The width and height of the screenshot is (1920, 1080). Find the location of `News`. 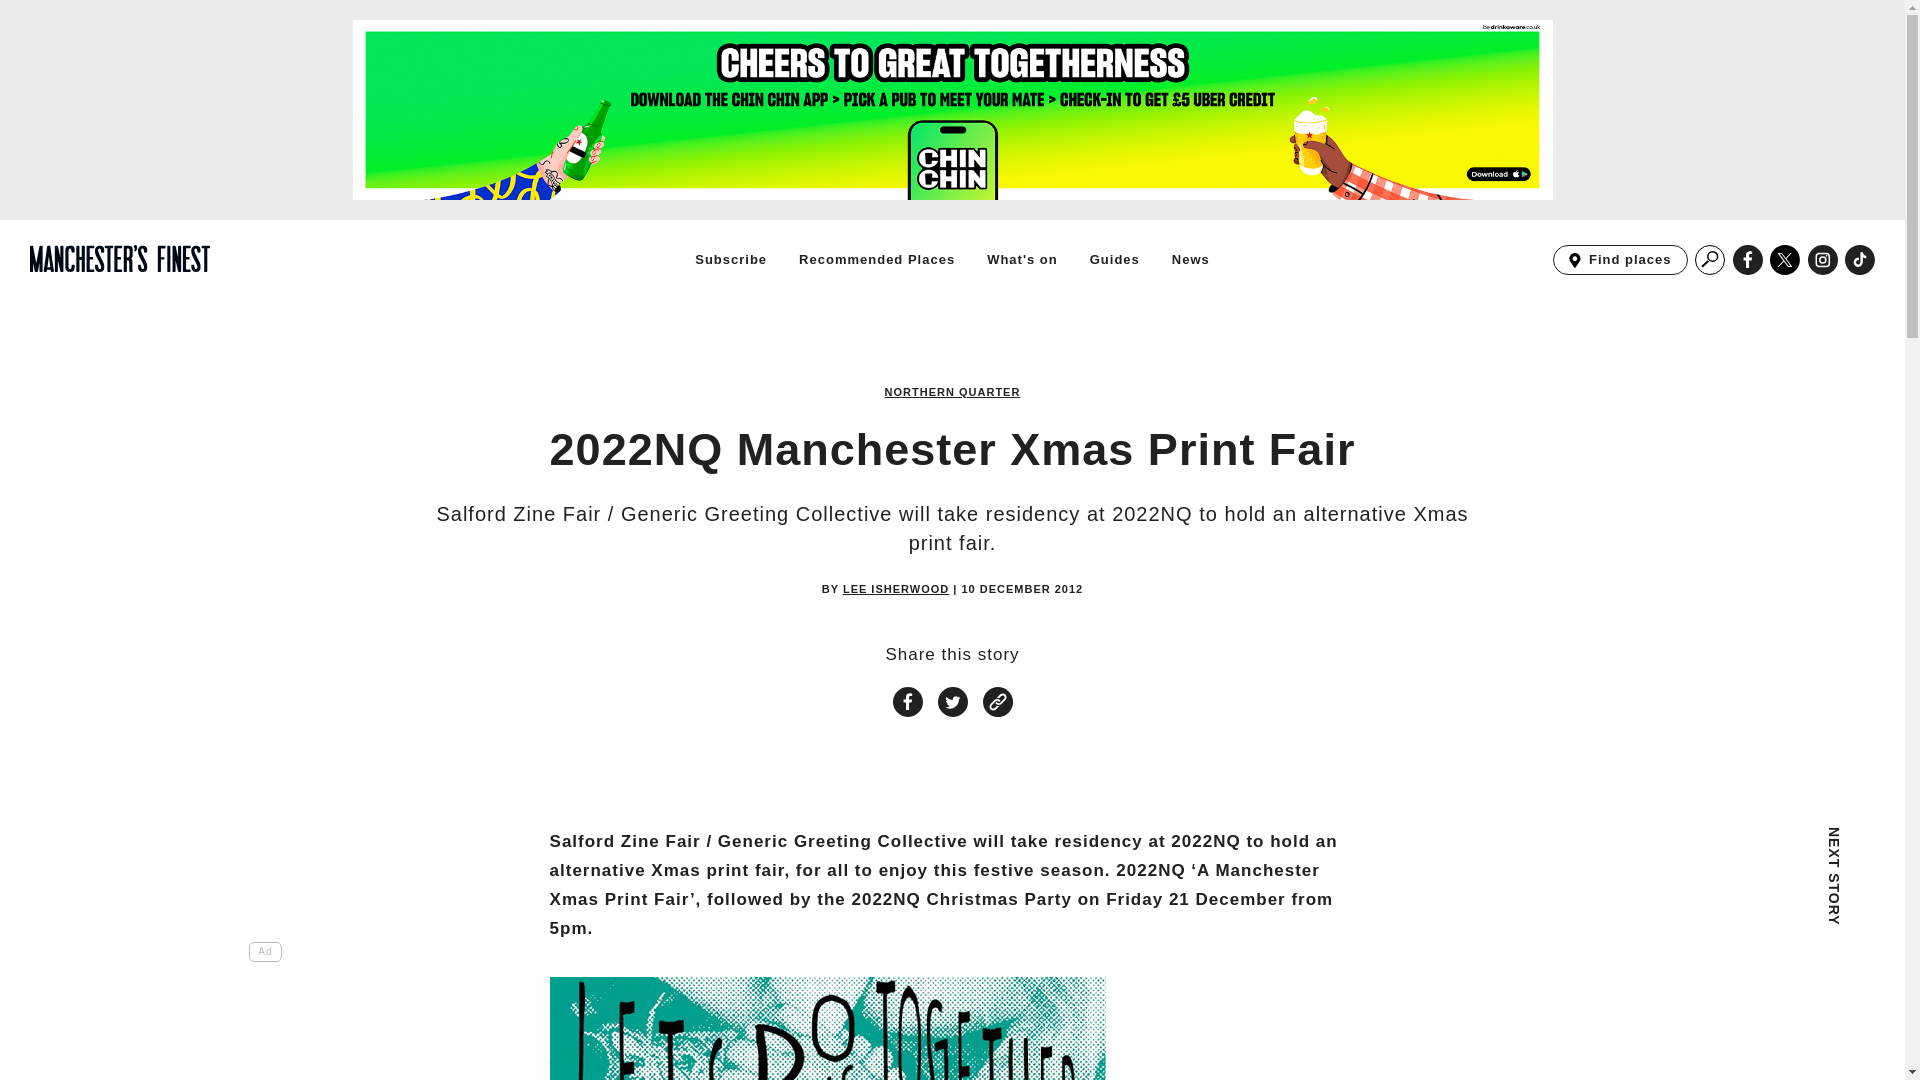

News is located at coordinates (1190, 259).